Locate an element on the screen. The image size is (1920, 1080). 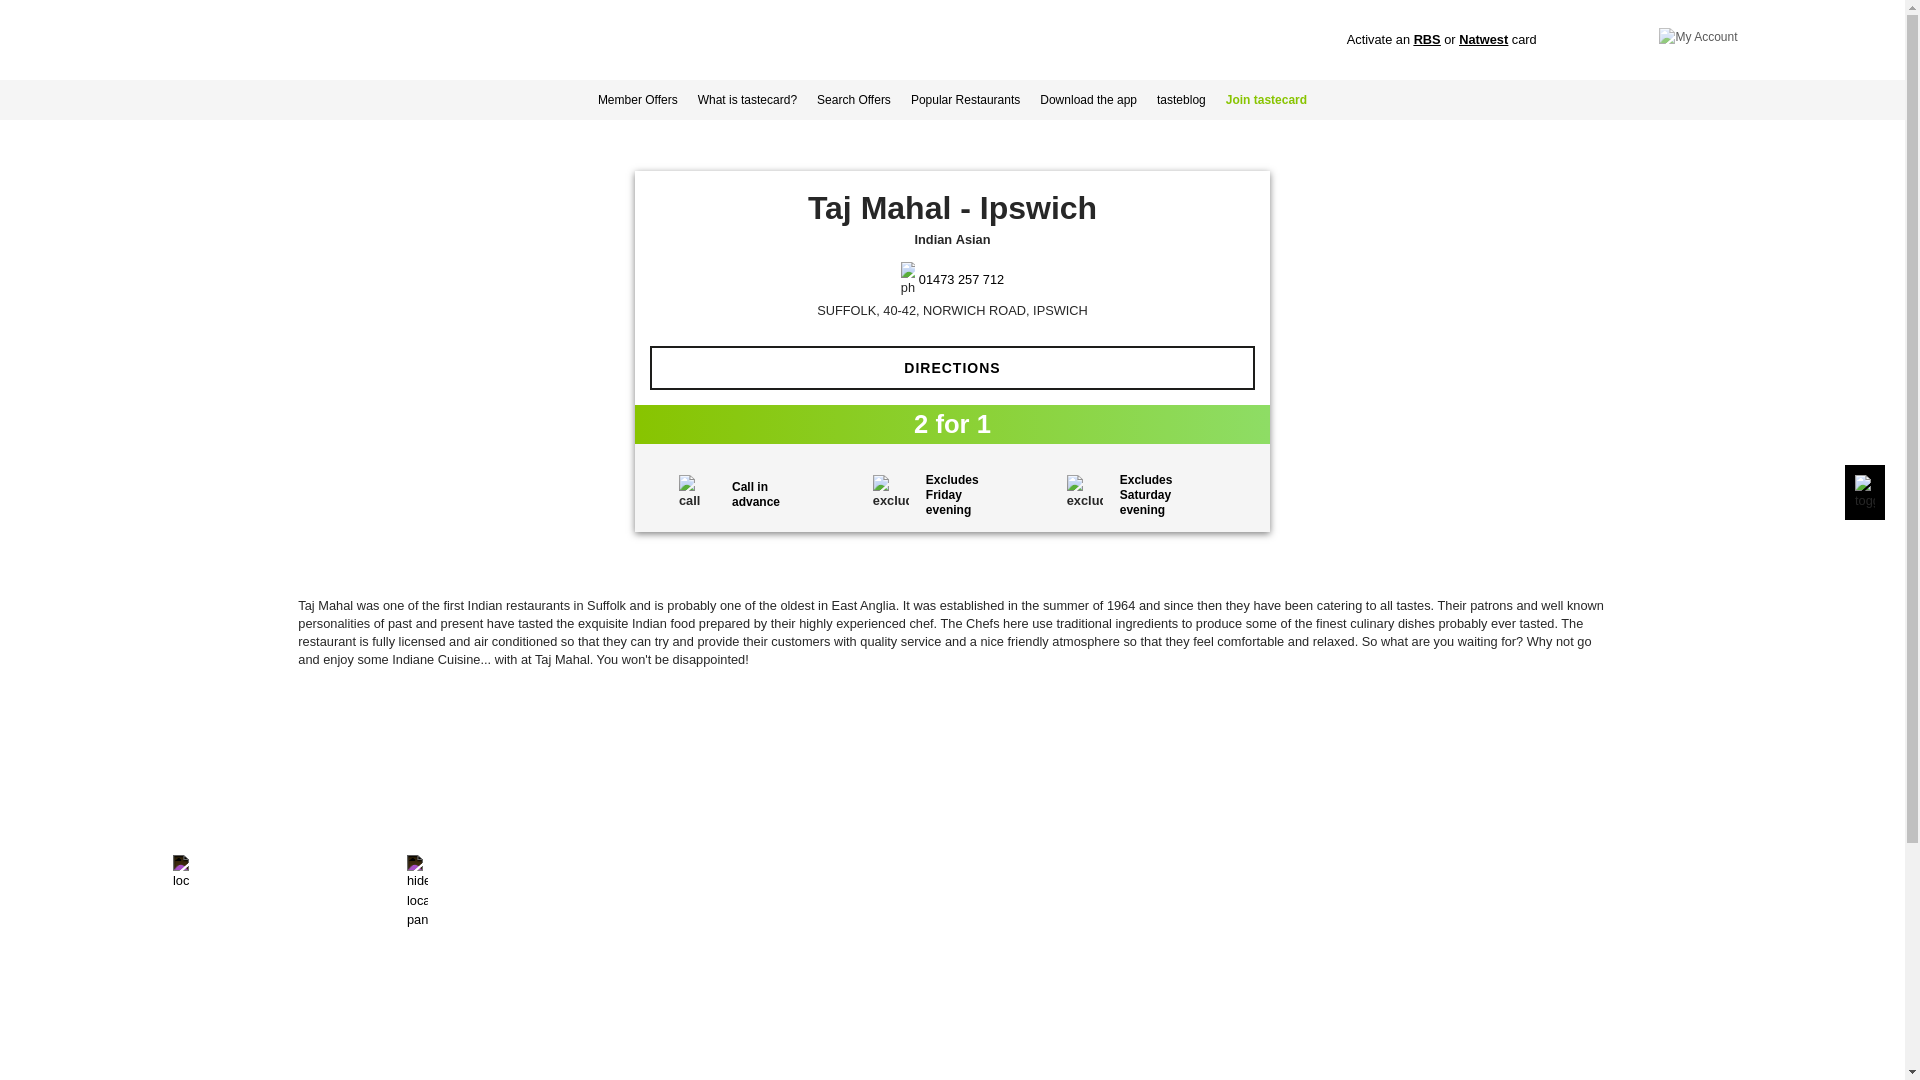
DIRECTIONS is located at coordinates (952, 367).